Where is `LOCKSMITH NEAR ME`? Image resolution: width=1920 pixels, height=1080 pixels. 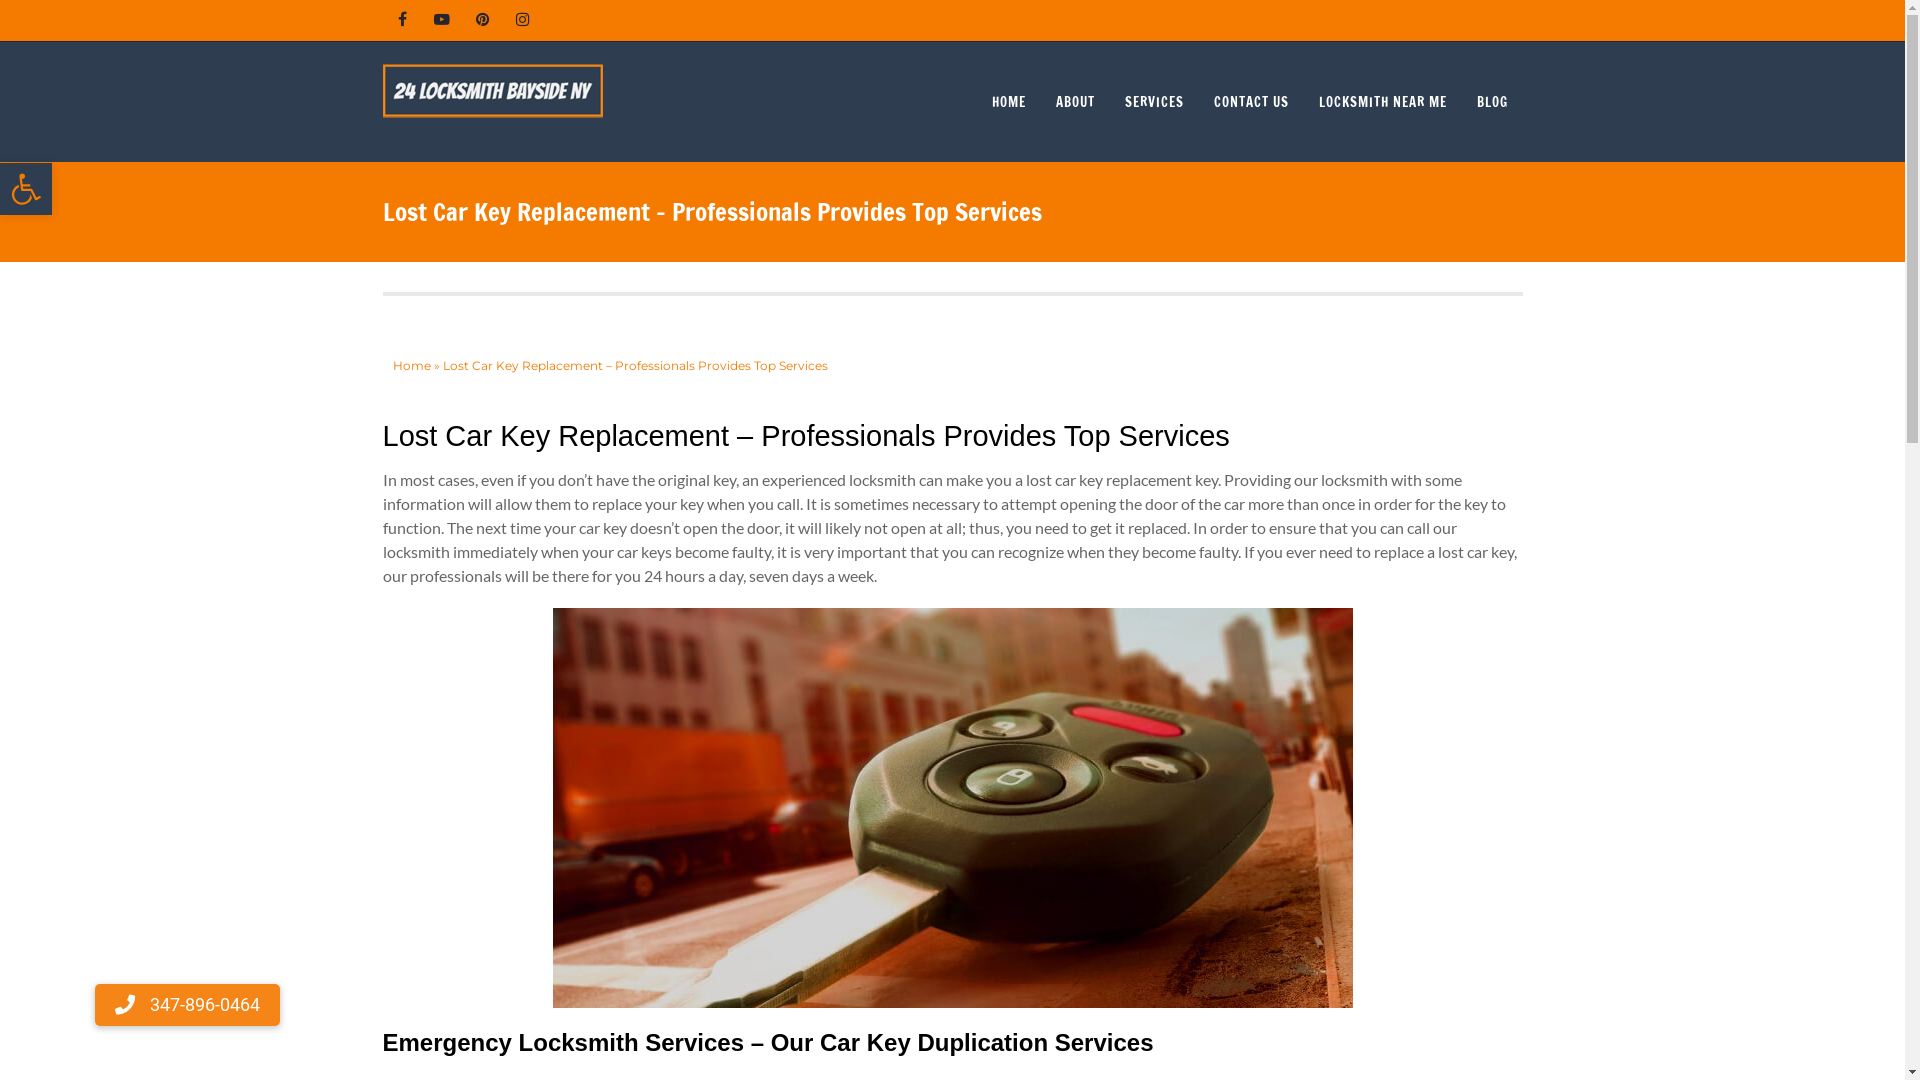
LOCKSMITH NEAR ME is located at coordinates (1383, 102).